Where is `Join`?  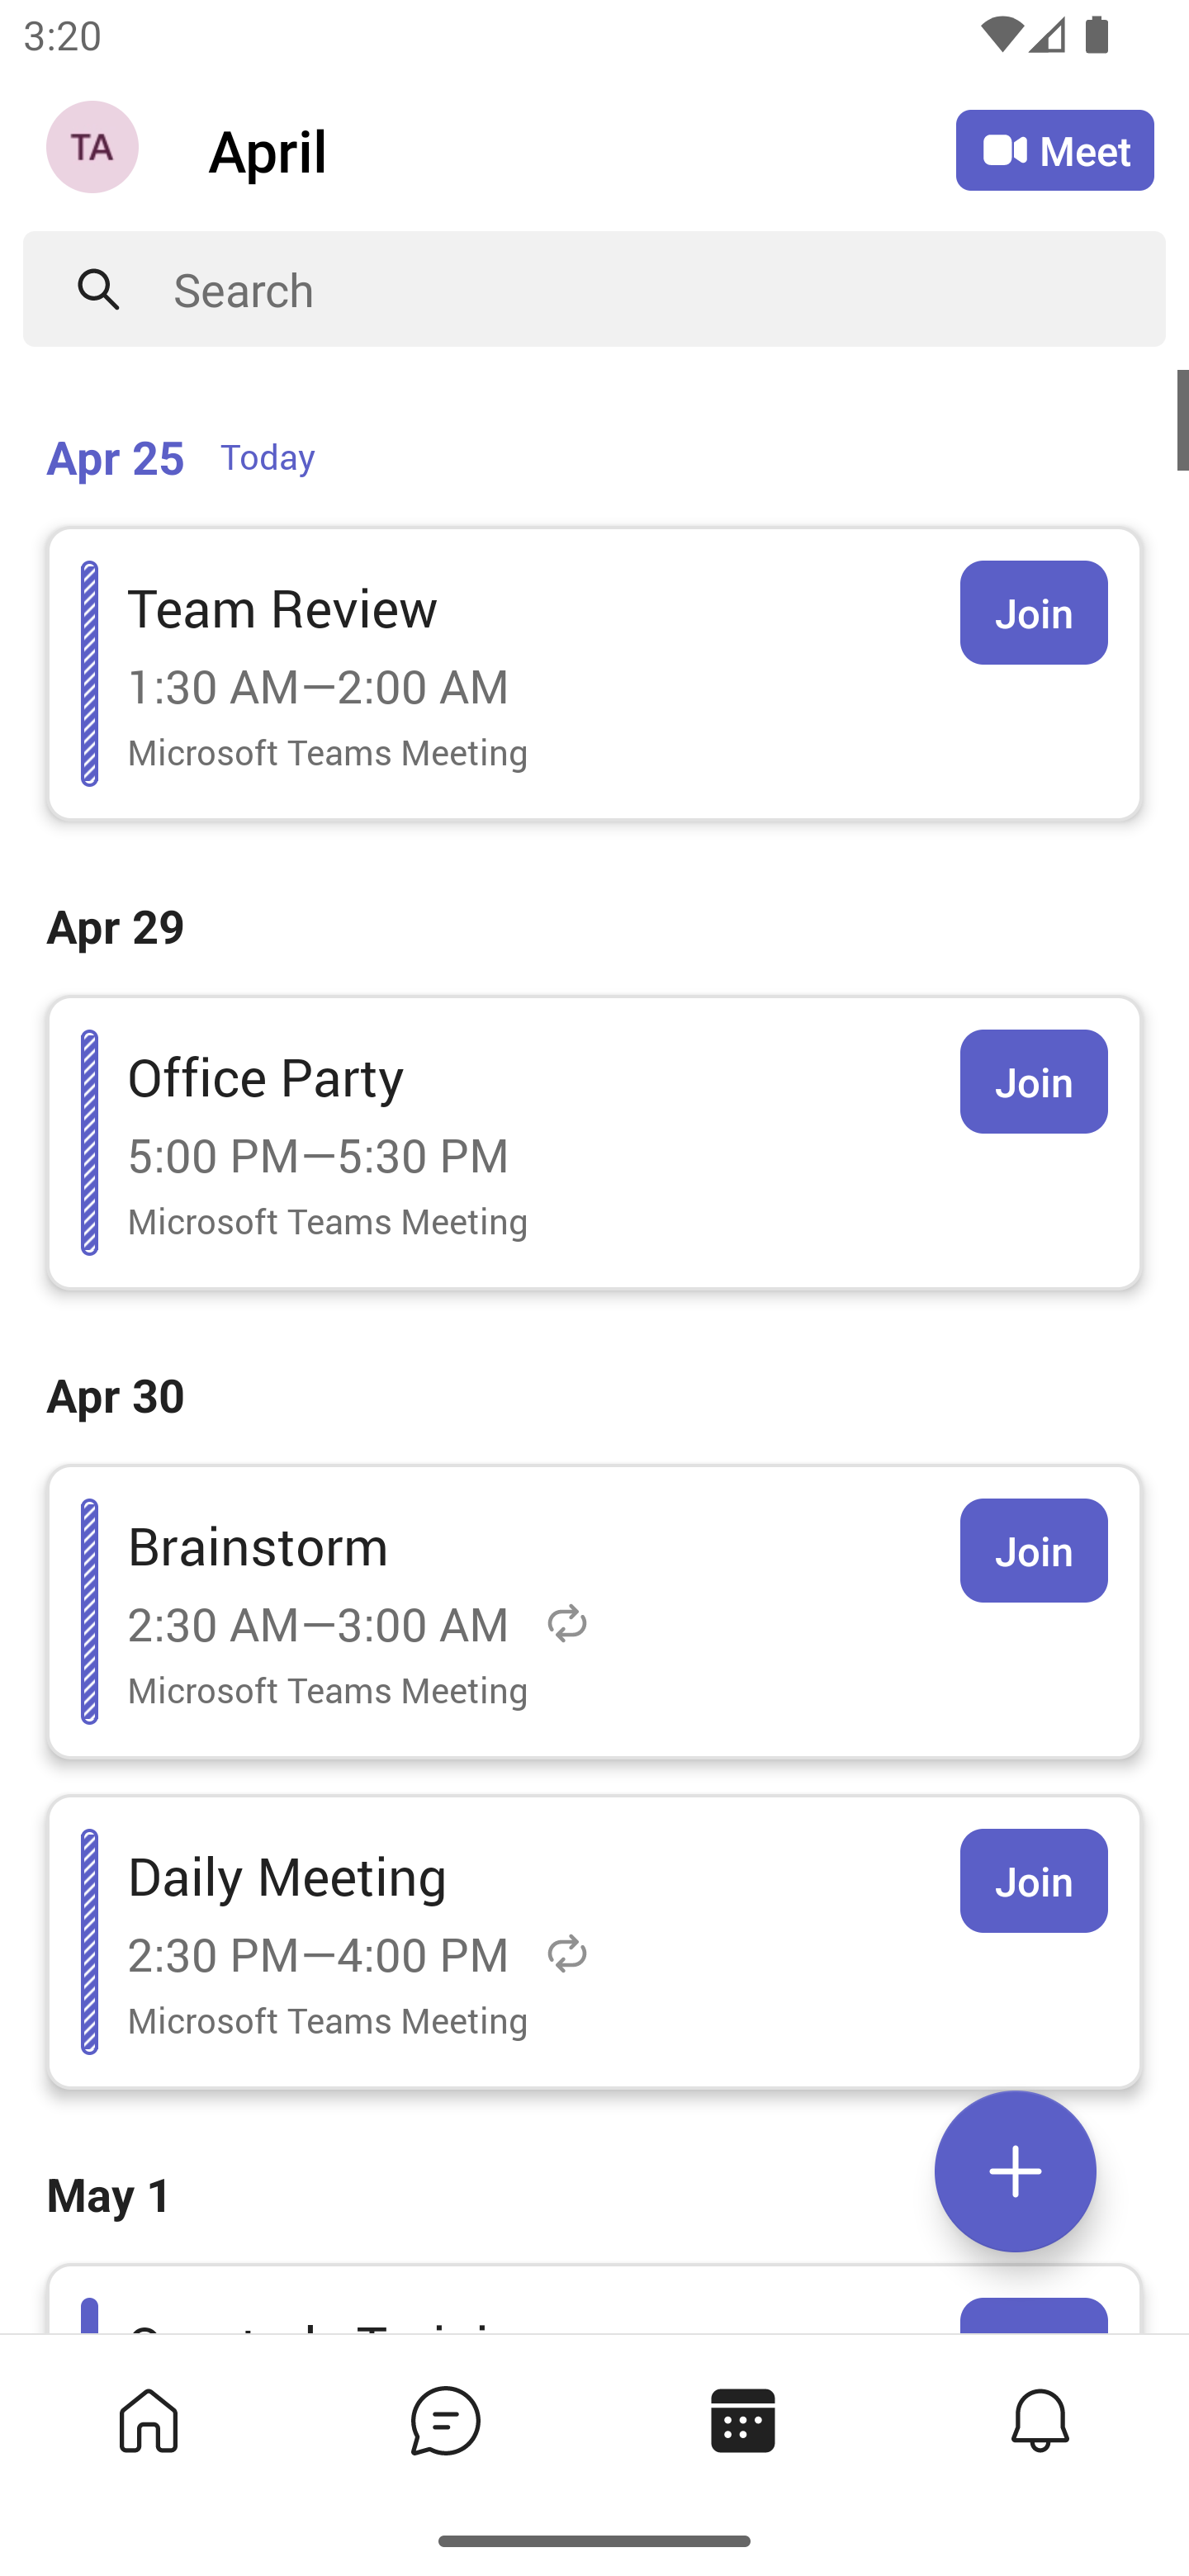 Join is located at coordinates (1034, 1551).